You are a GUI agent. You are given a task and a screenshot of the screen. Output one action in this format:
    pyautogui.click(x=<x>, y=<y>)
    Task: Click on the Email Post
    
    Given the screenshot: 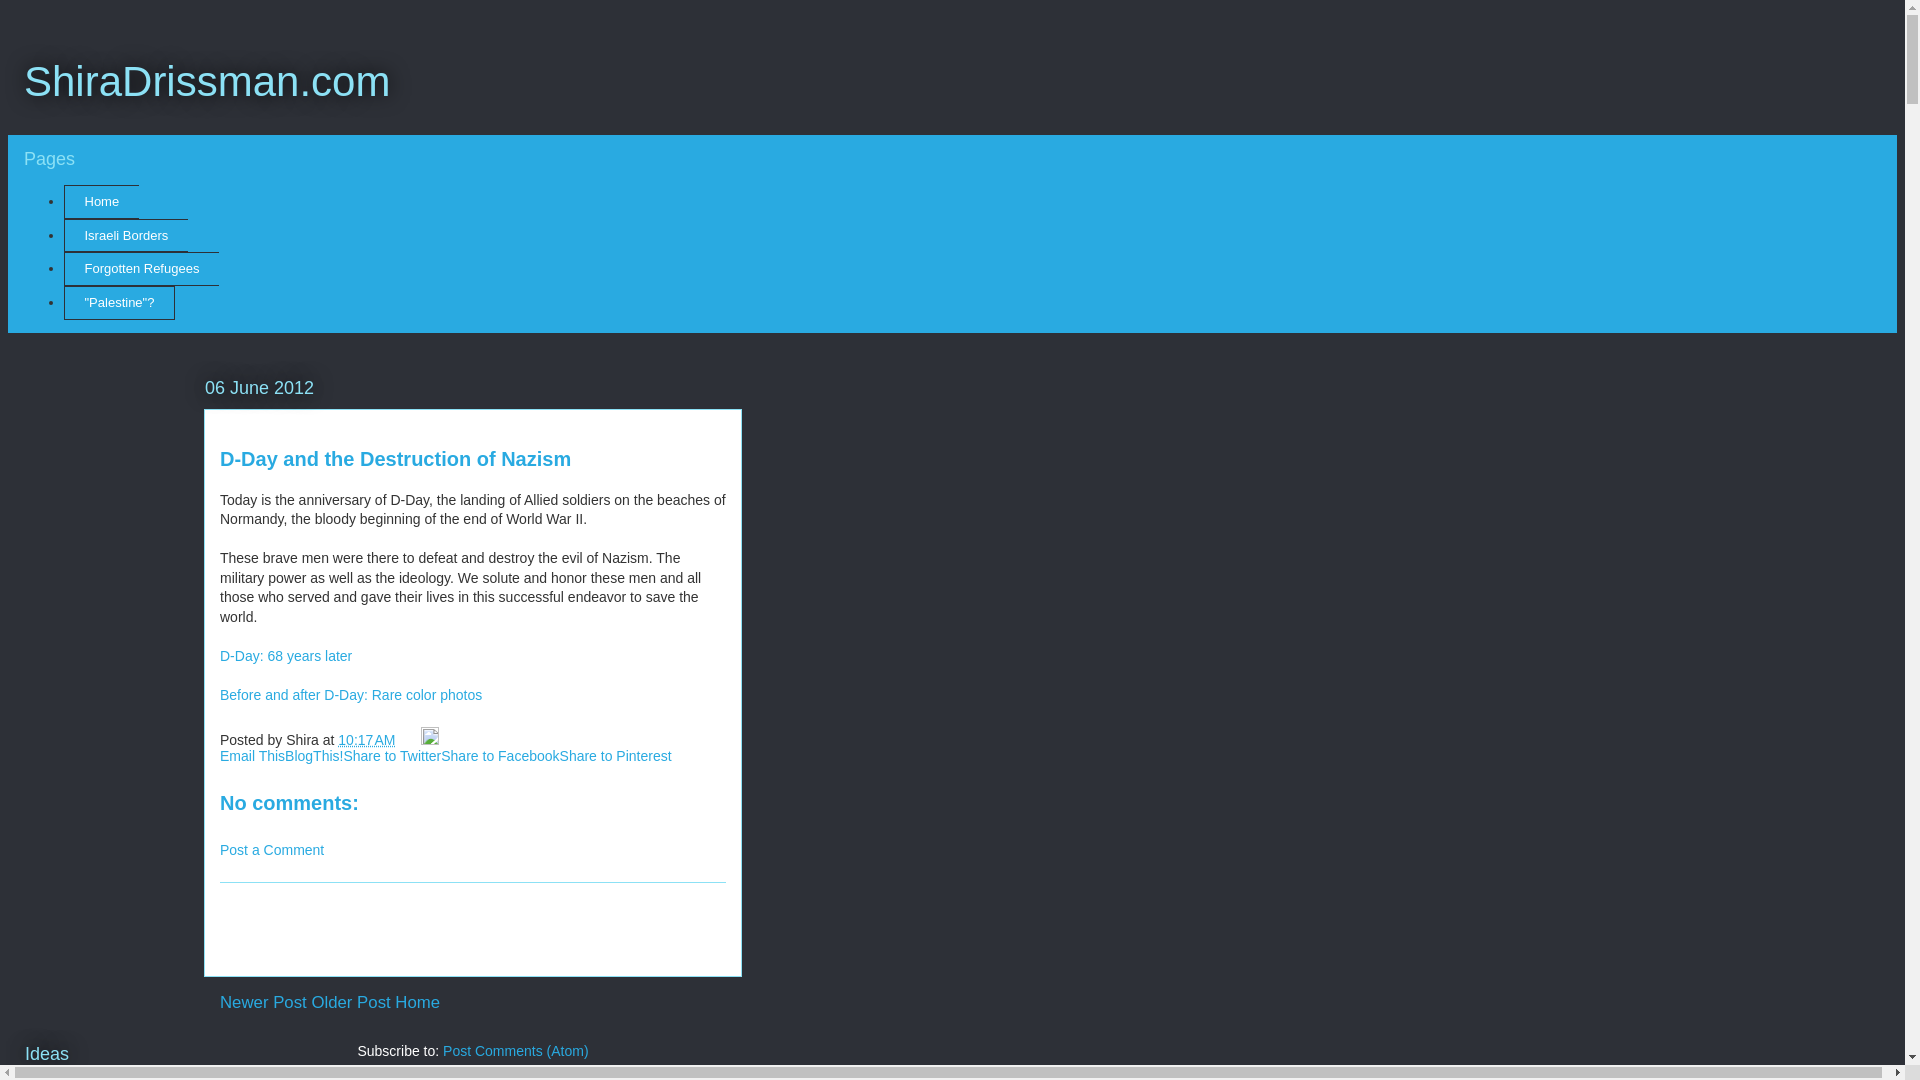 What is the action you would take?
    pyautogui.click(x=410, y=740)
    